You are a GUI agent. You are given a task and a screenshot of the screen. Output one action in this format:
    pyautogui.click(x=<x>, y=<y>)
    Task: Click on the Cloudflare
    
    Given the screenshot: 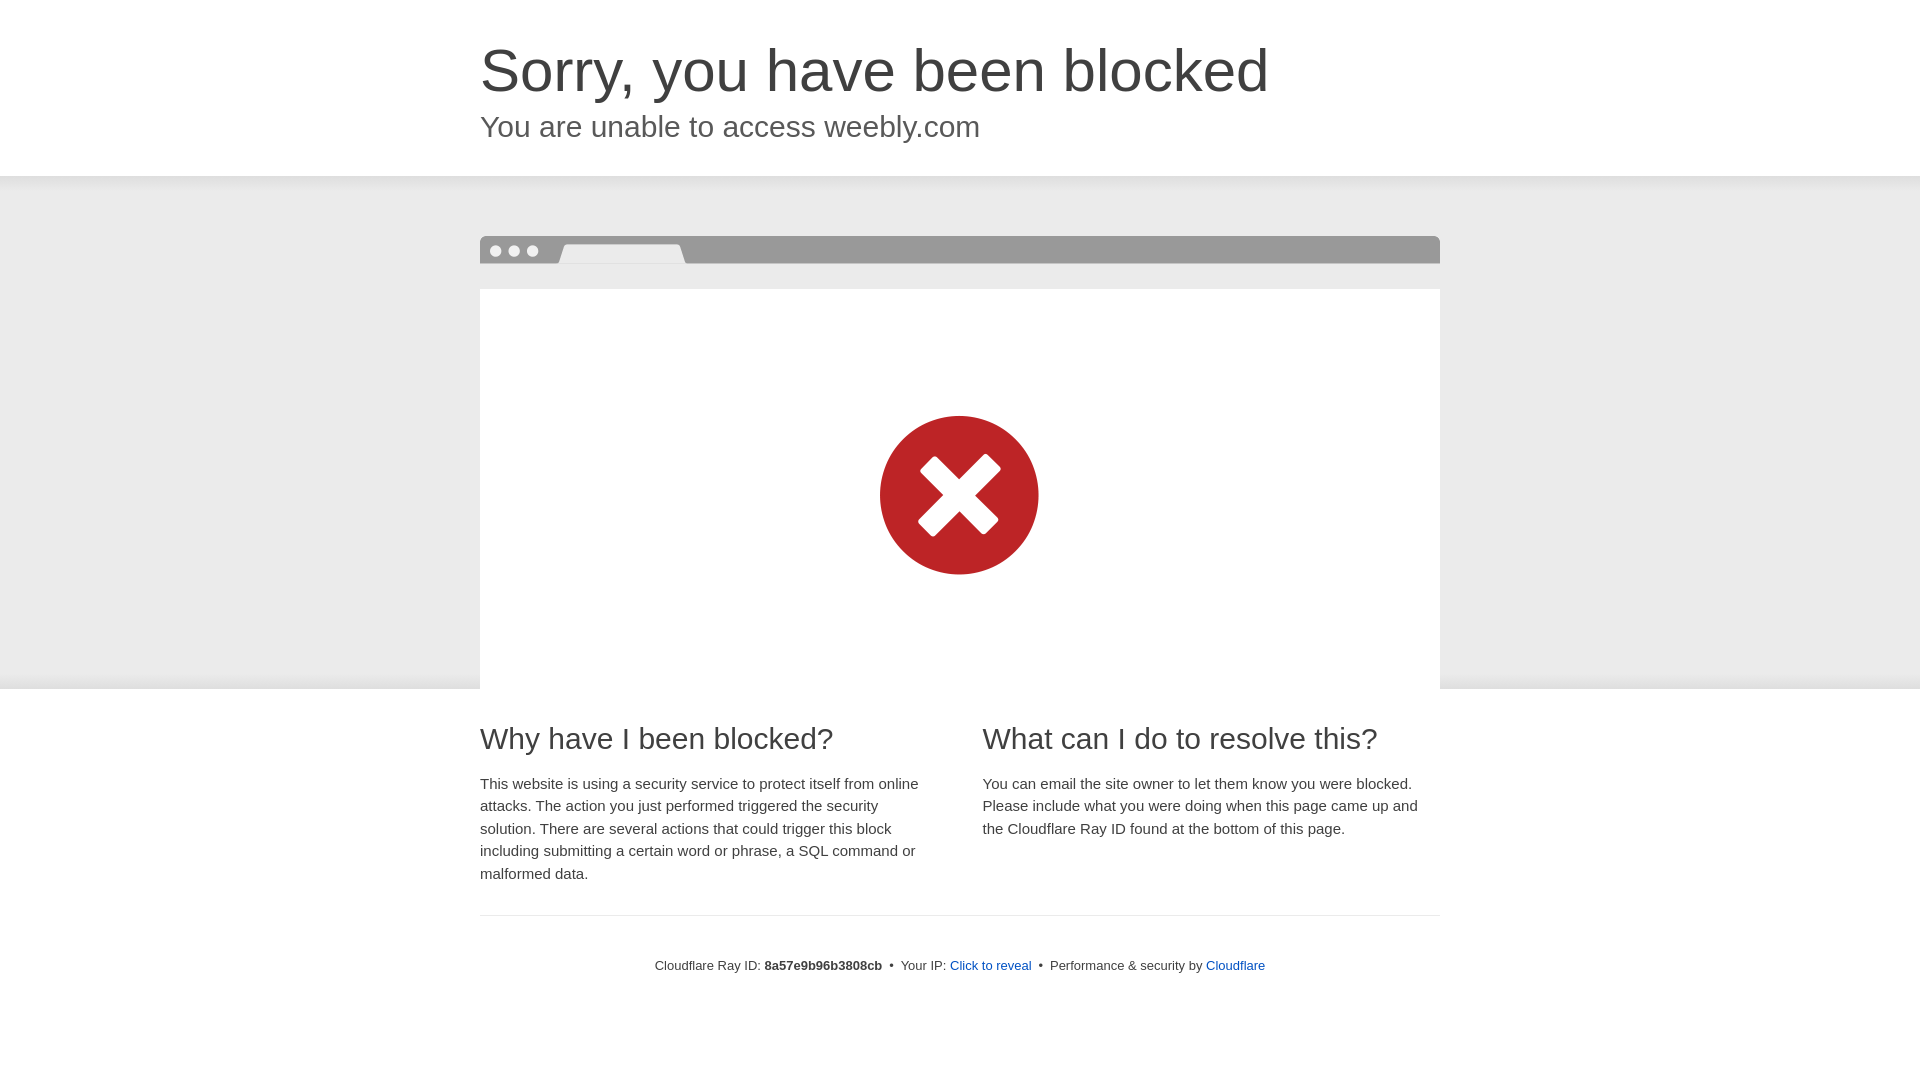 What is the action you would take?
    pyautogui.click(x=1235, y=965)
    